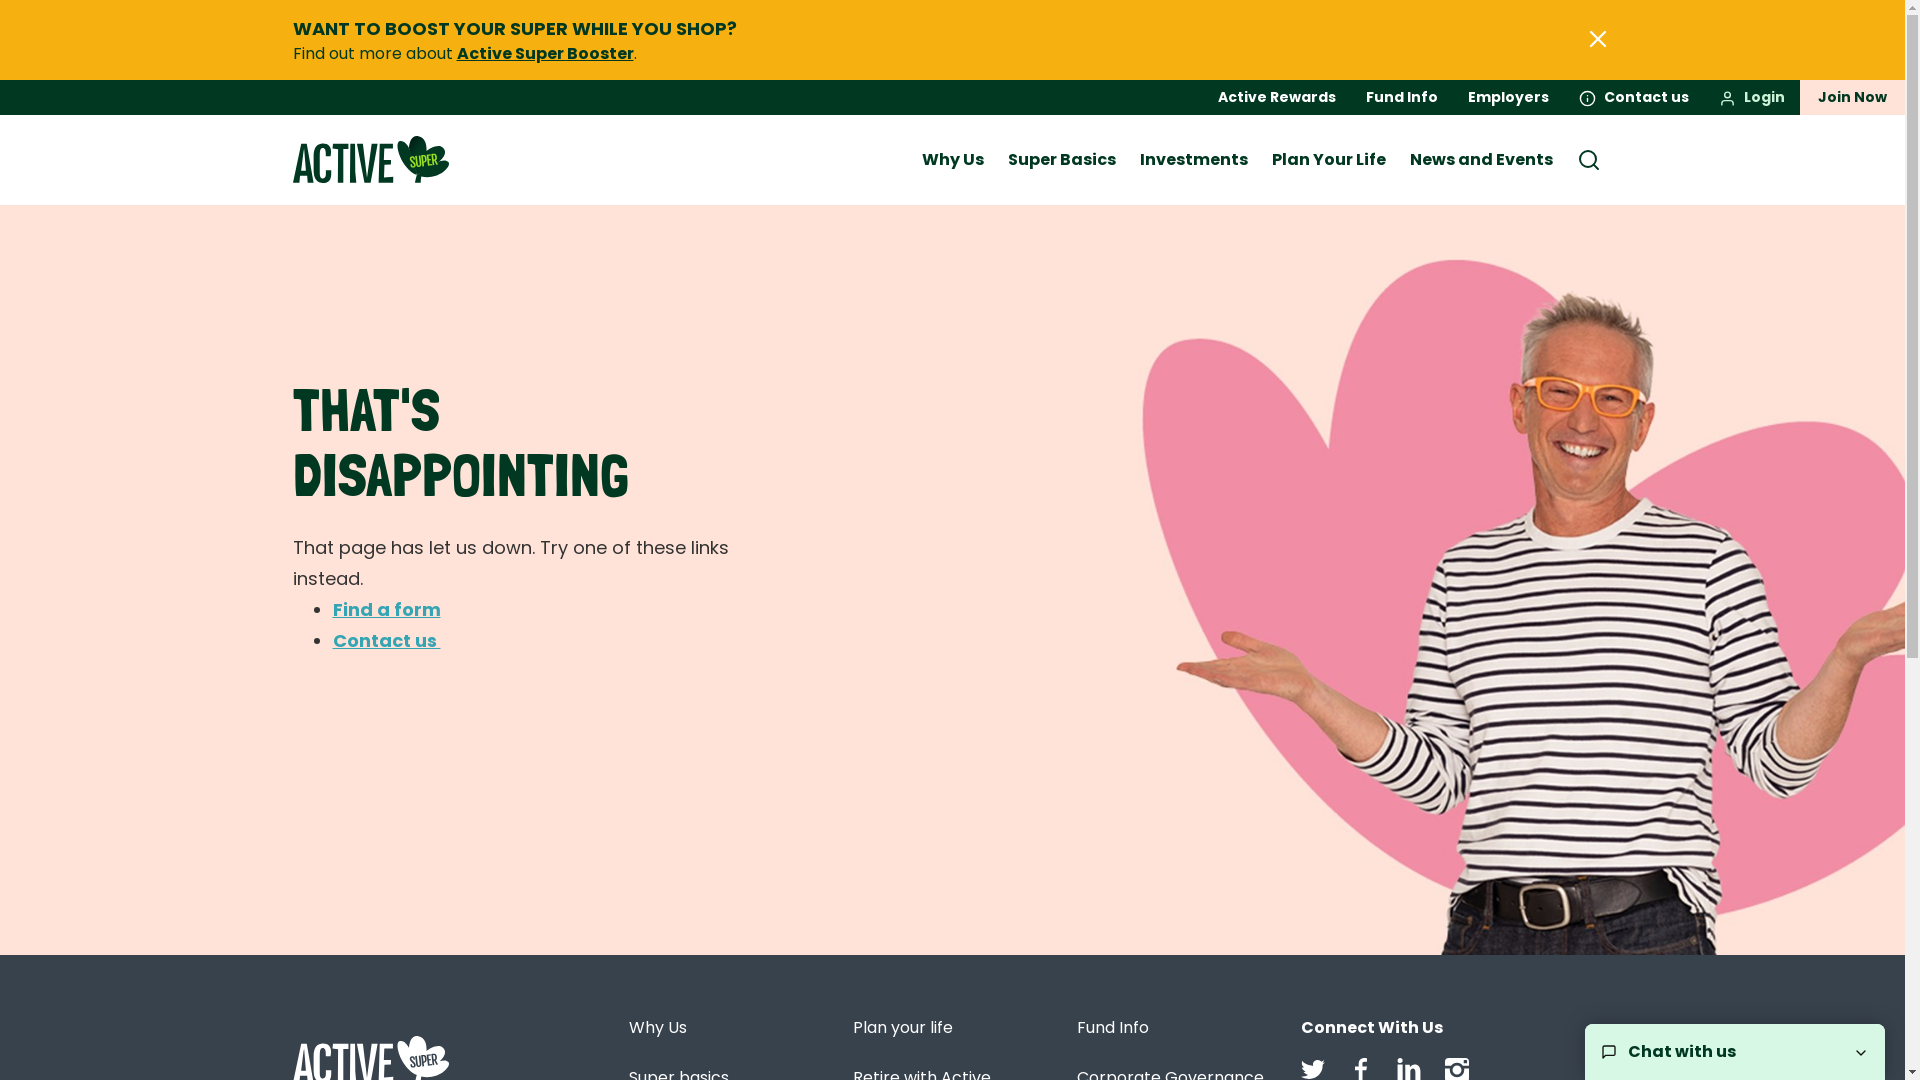  What do you see at coordinates (1402, 98) in the screenshot?
I see `Fund Info` at bounding box center [1402, 98].